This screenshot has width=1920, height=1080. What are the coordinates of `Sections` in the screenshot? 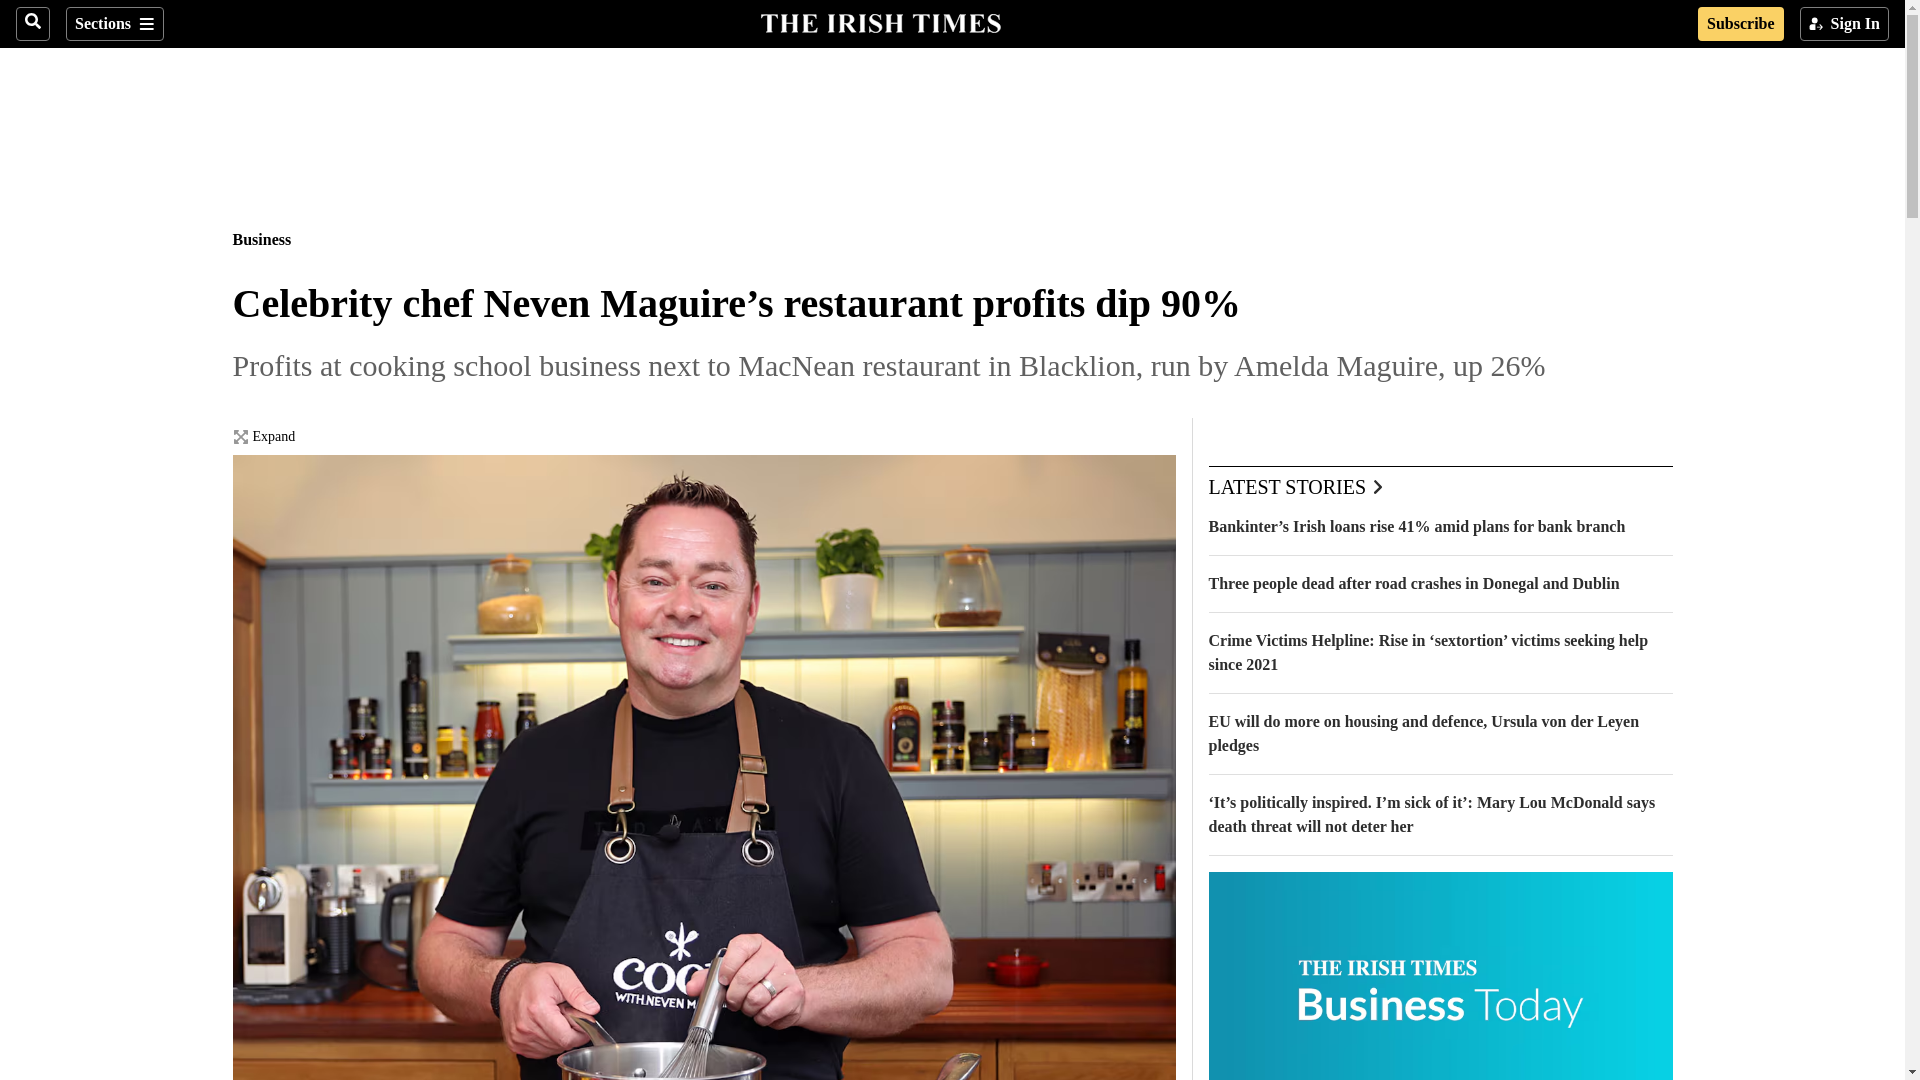 It's located at (114, 24).